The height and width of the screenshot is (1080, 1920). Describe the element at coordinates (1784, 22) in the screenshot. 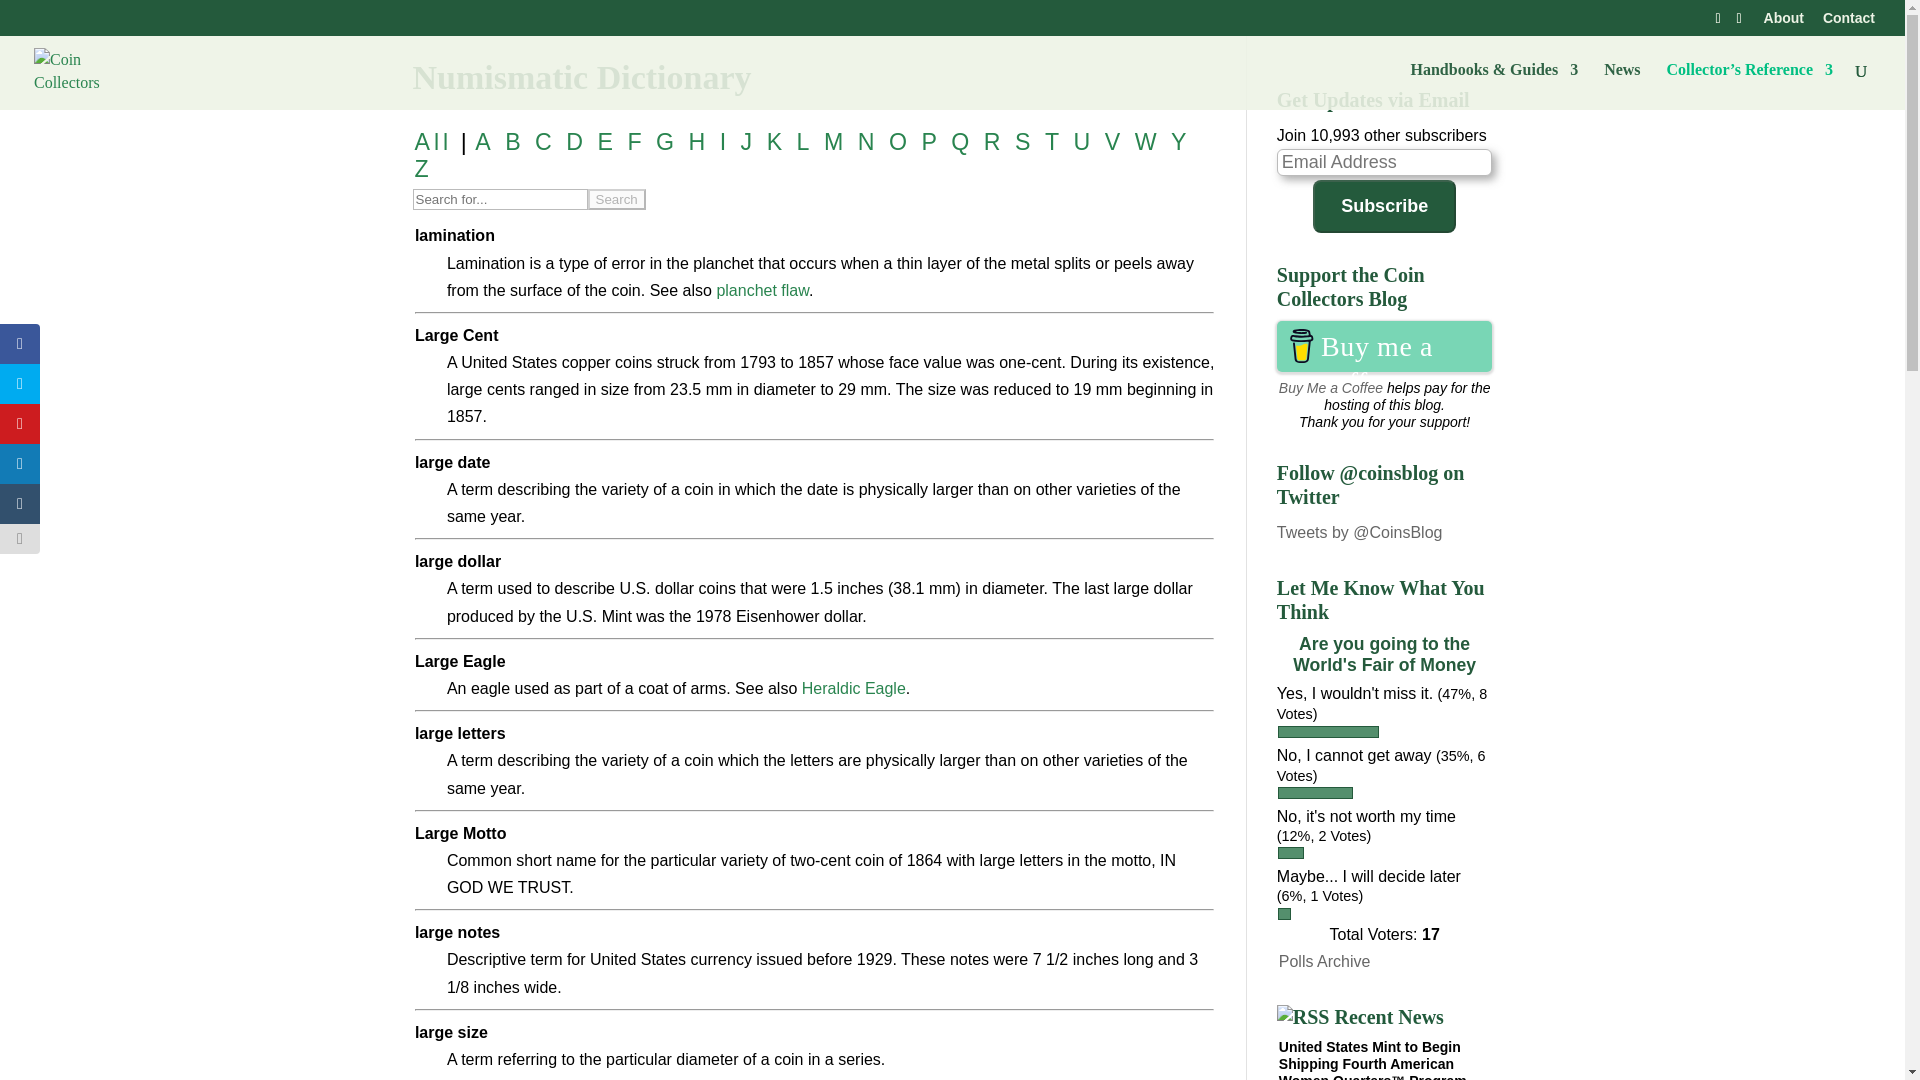

I see `About` at that location.